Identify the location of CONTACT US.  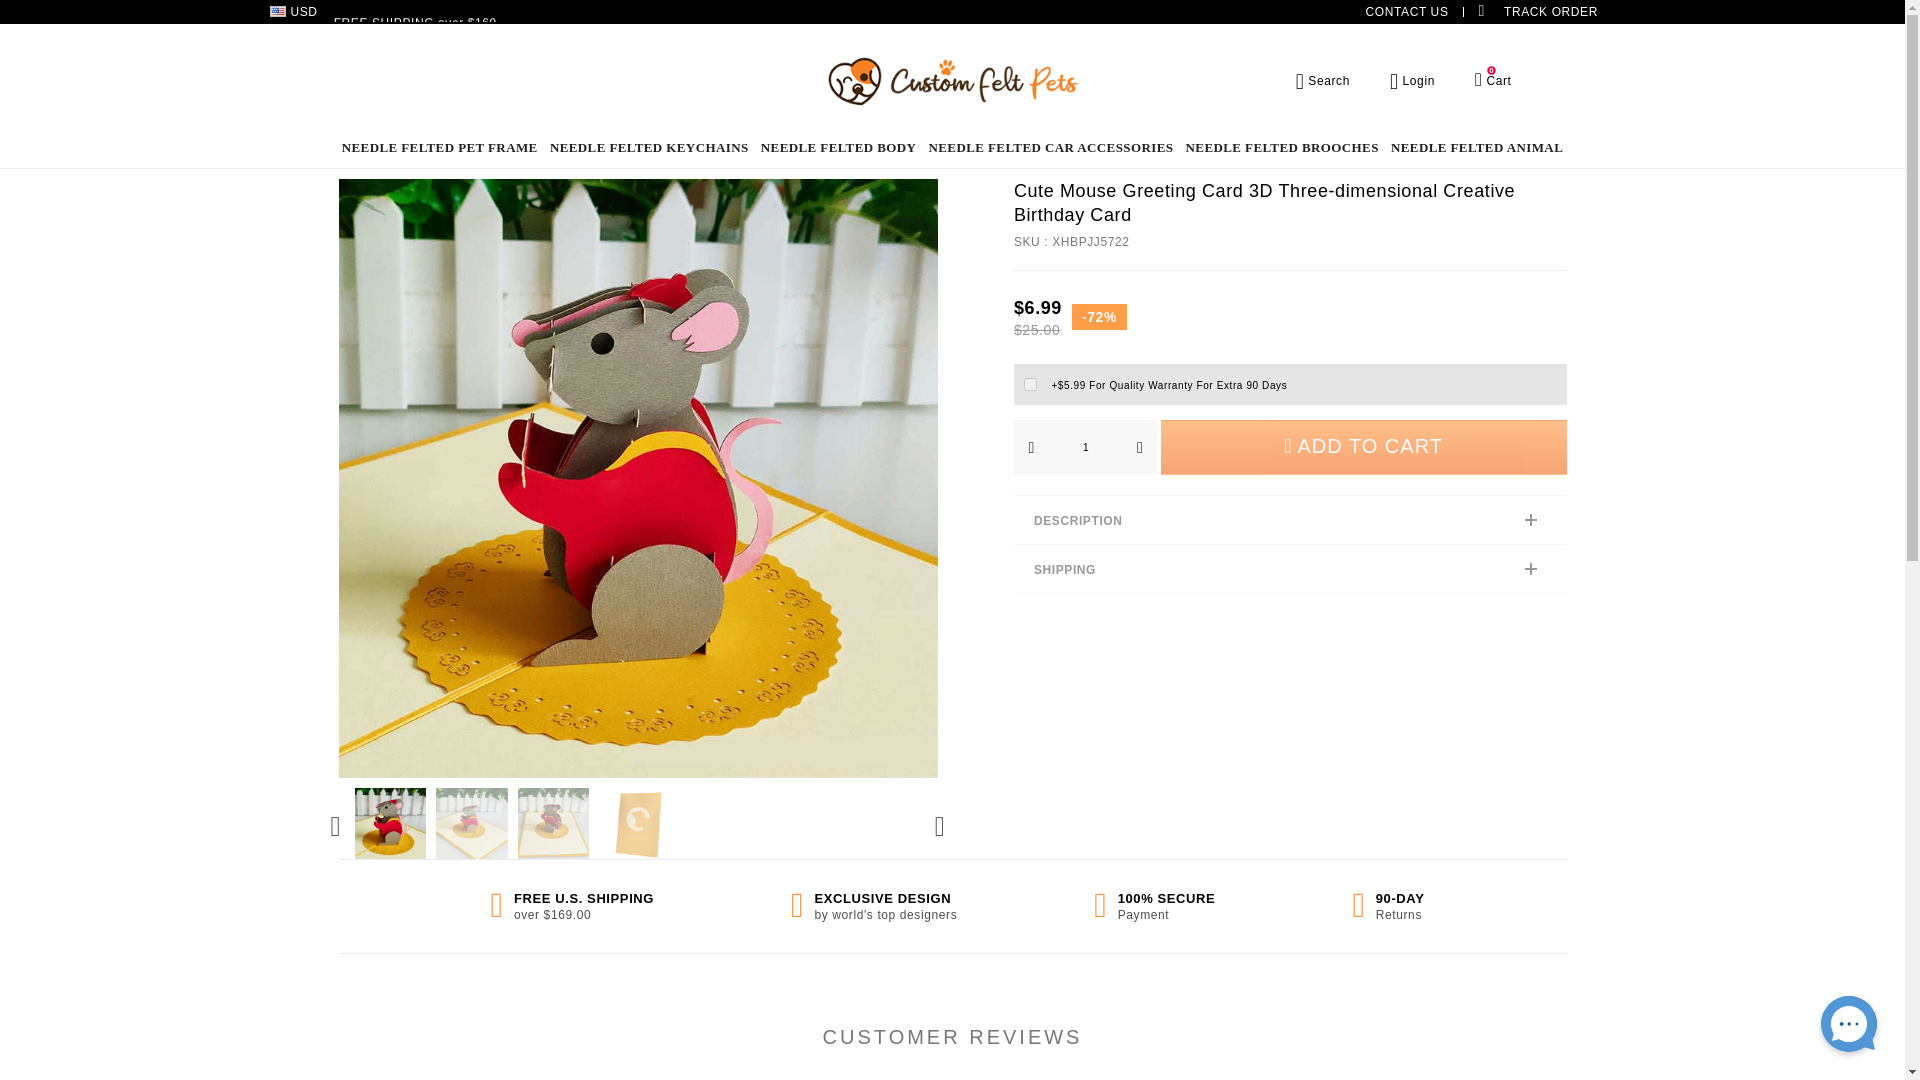
(1407, 12).